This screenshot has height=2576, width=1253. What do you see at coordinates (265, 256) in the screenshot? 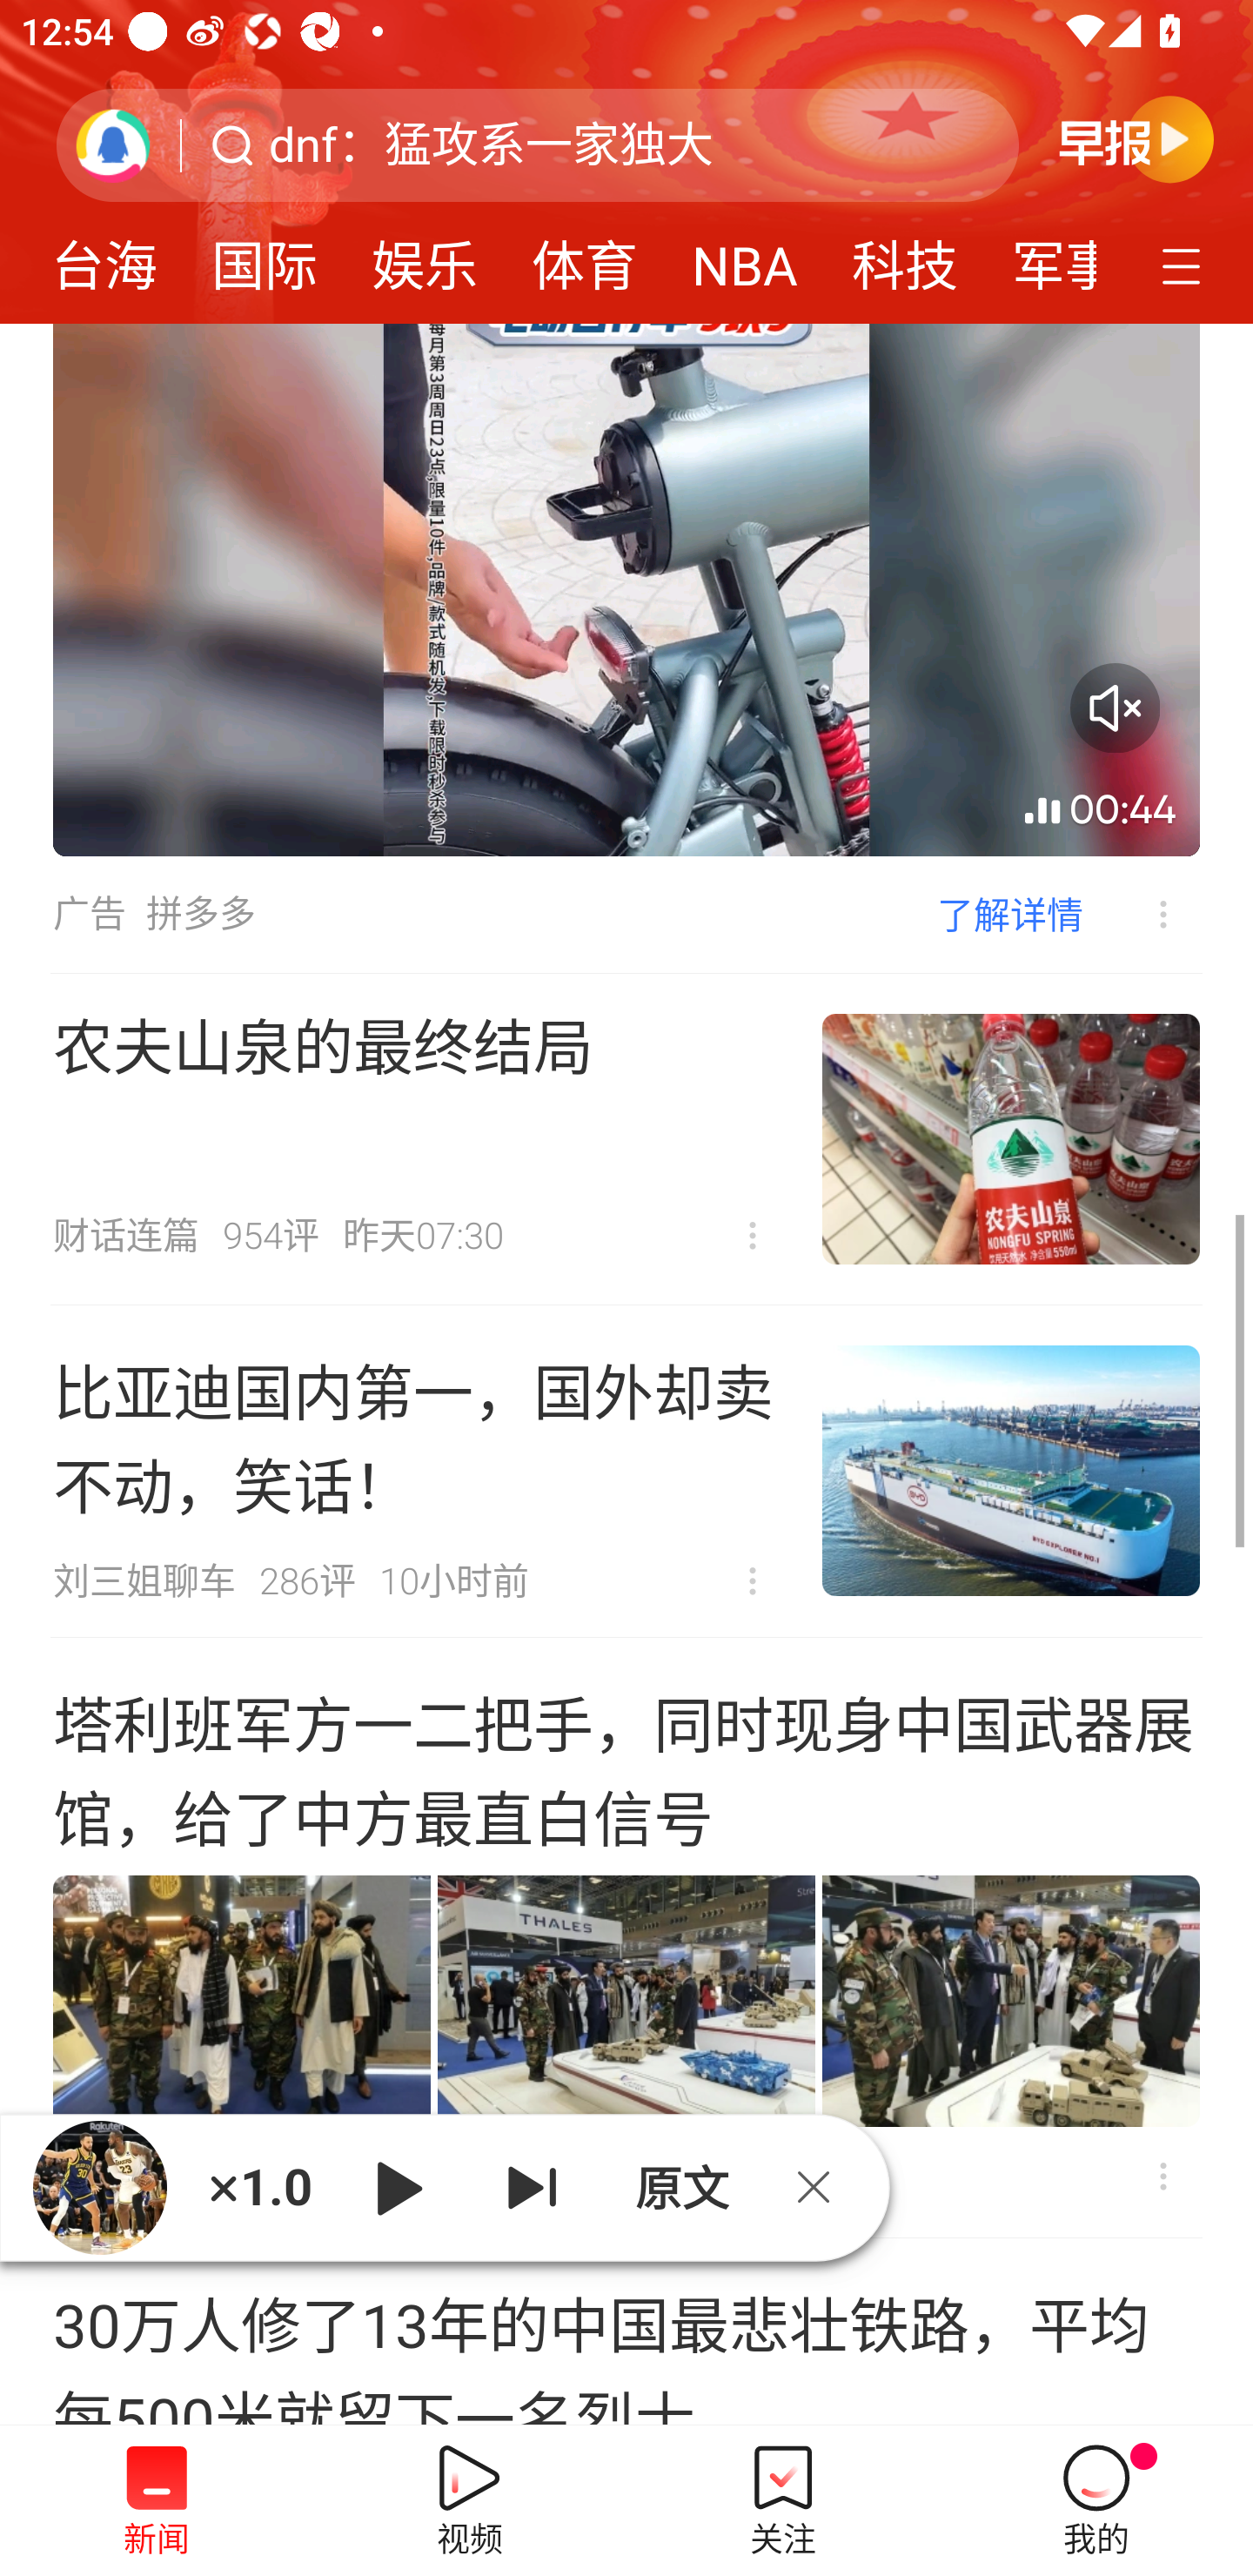
I see `国际` at bounding box center [265, 256].